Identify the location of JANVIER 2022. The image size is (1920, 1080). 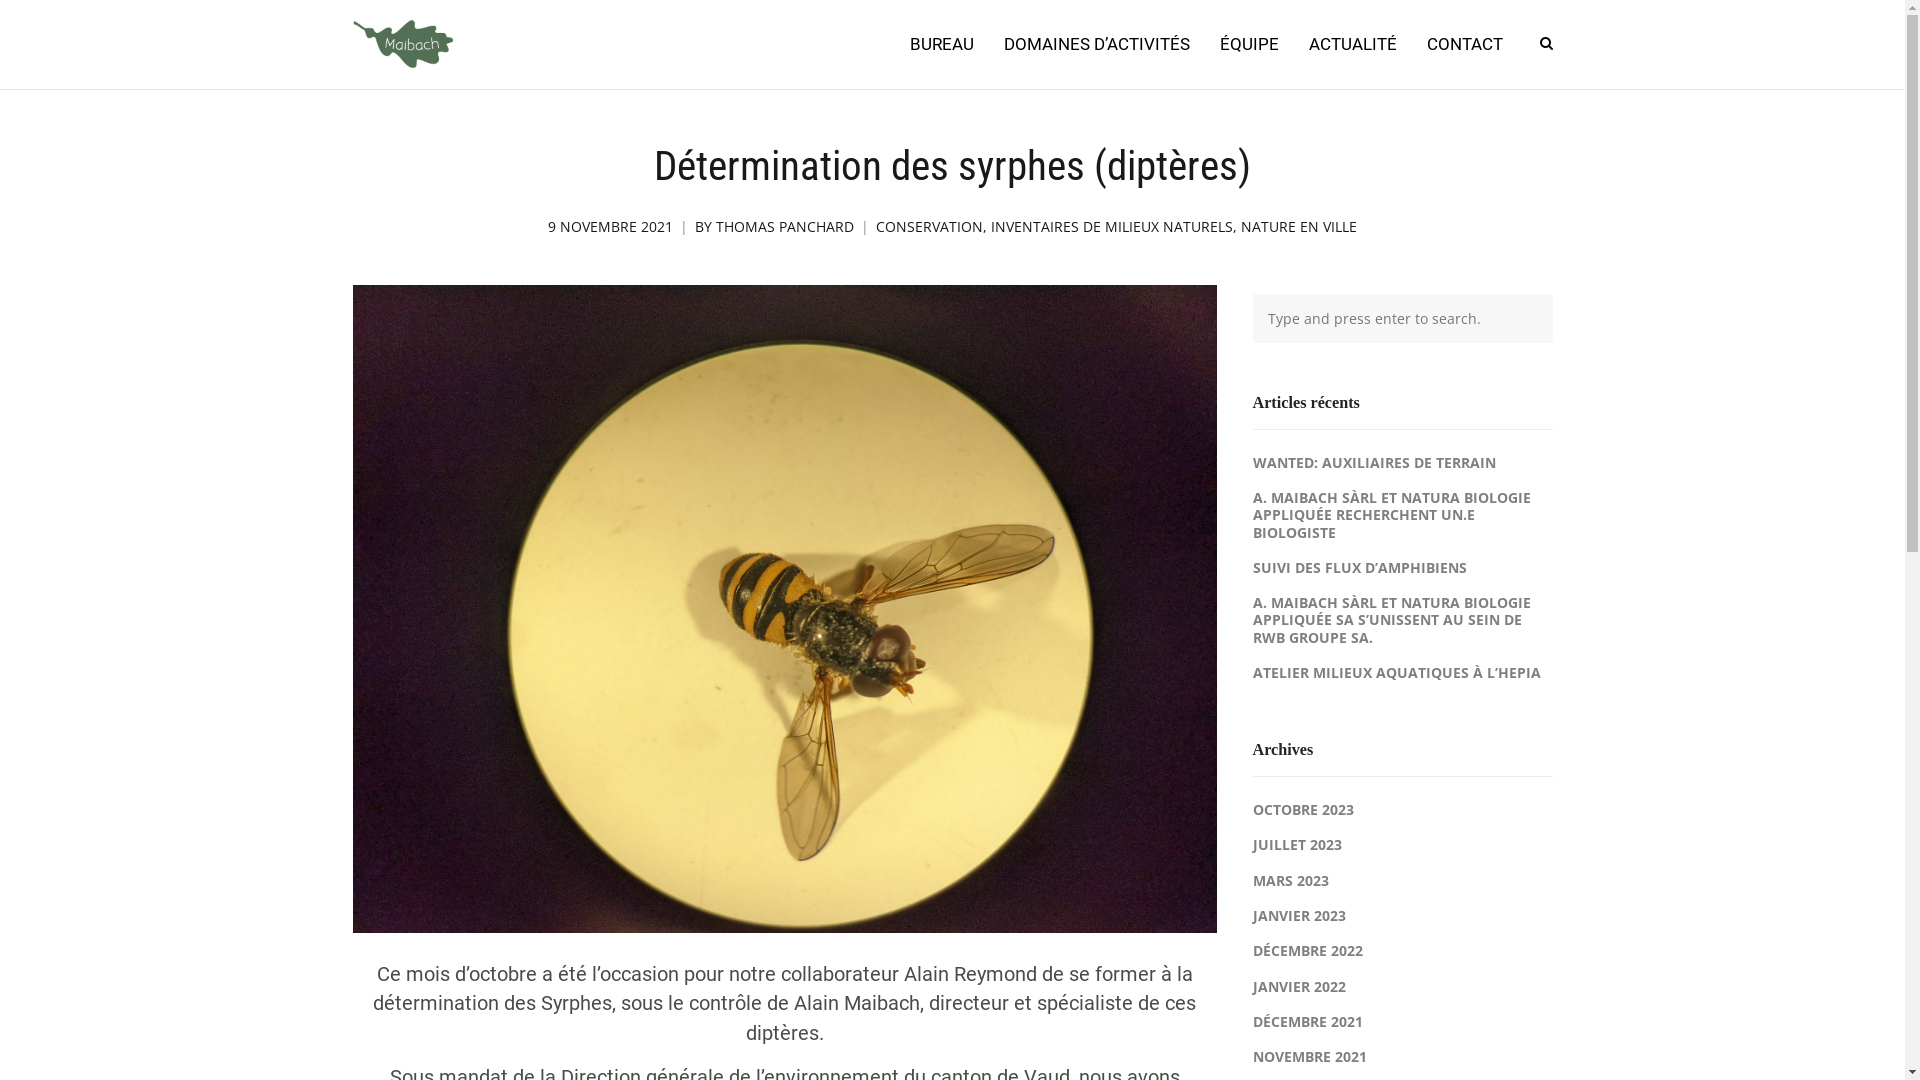
(1298, 986).